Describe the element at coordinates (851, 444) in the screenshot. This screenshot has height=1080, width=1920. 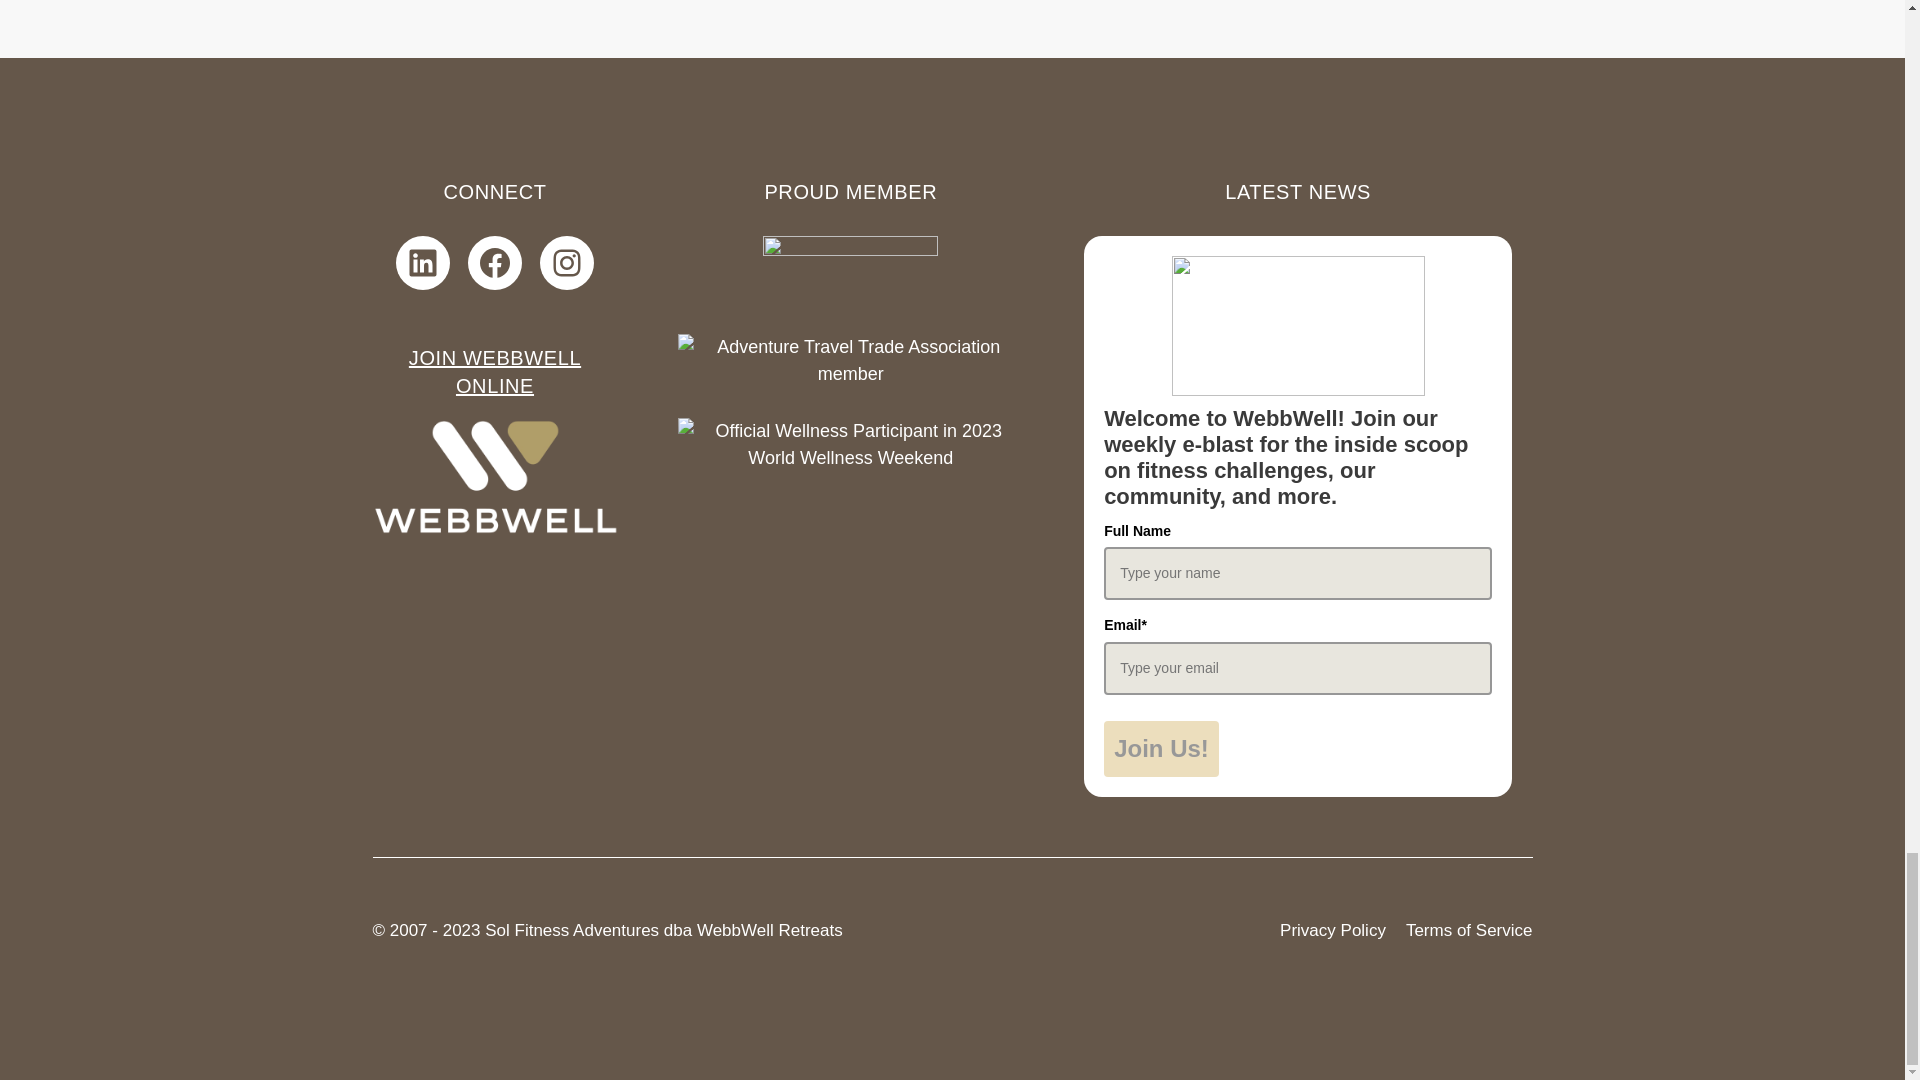
I see `wellness-weekend-white` at that location.